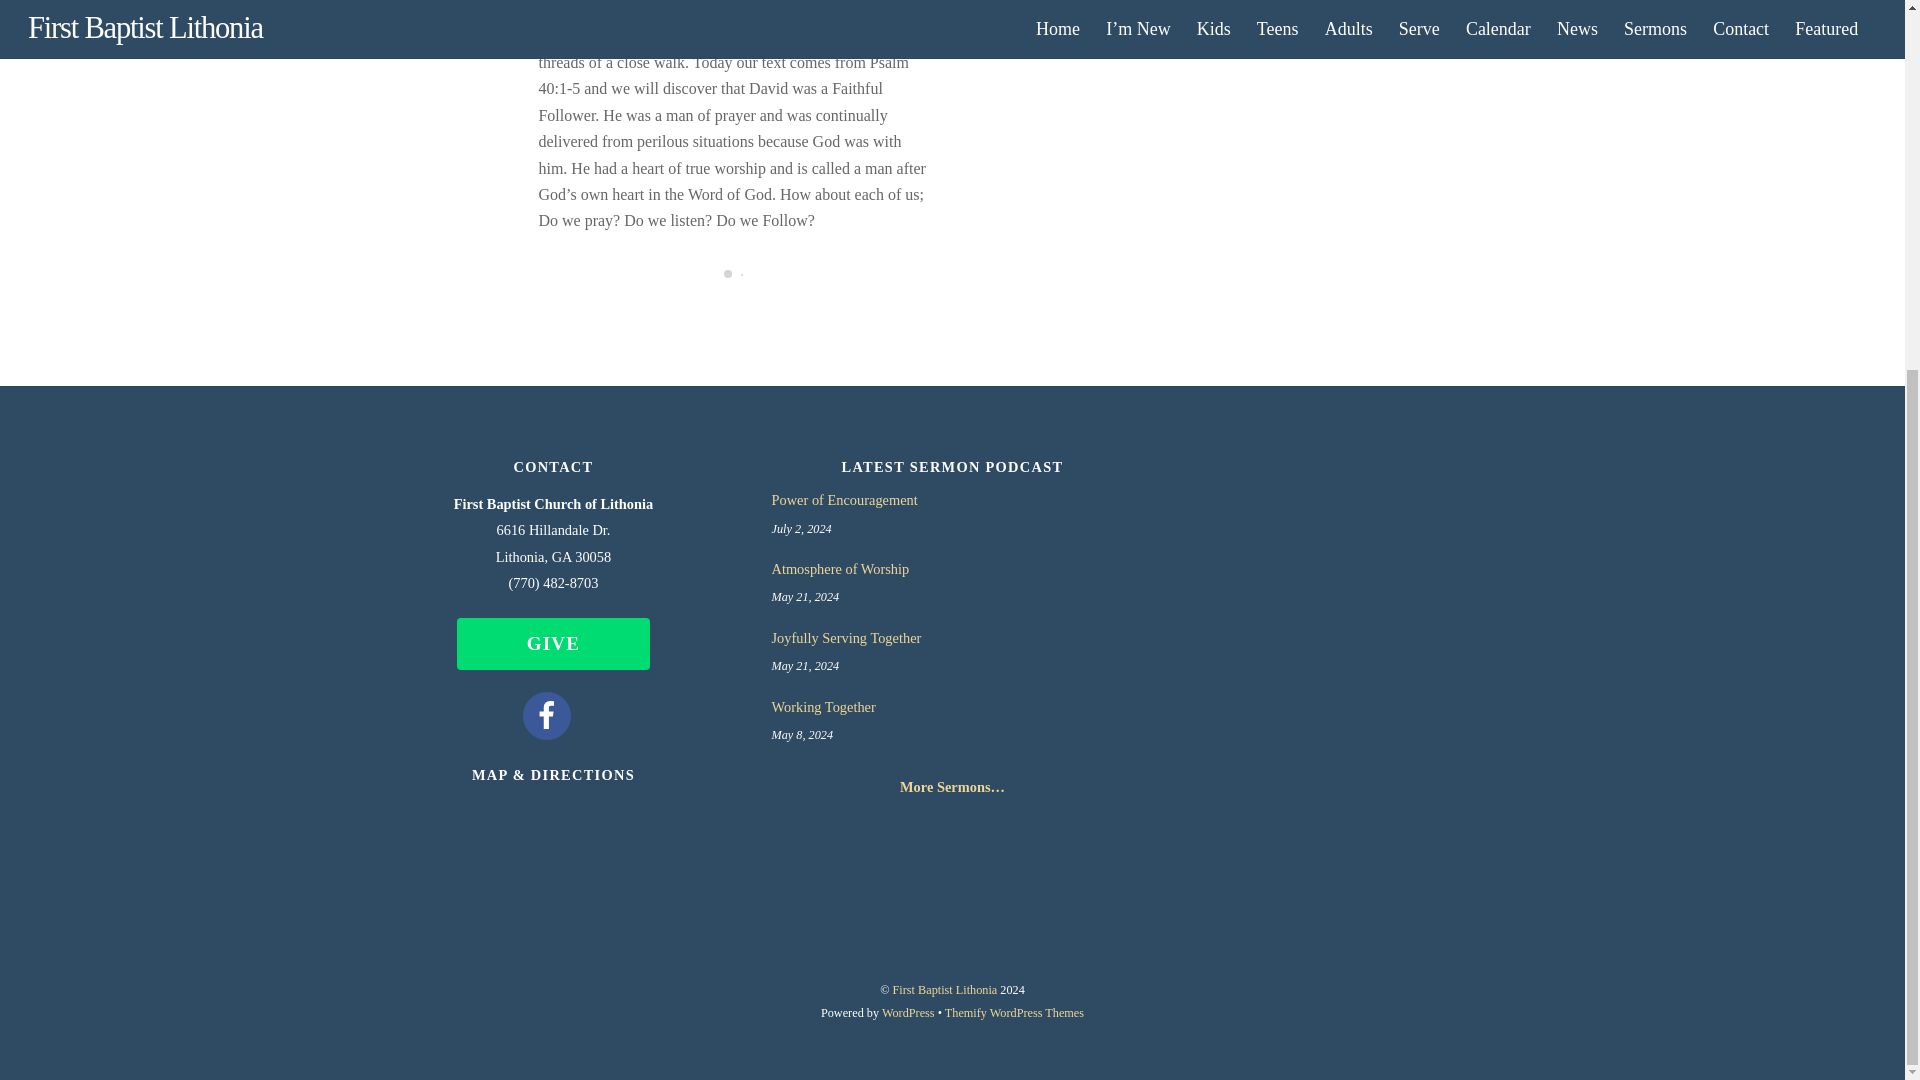  What do you see at coordinates (945, 989) in the screenshot?
I see `First Baptist Lithonia` at bounding box center [945, 989].